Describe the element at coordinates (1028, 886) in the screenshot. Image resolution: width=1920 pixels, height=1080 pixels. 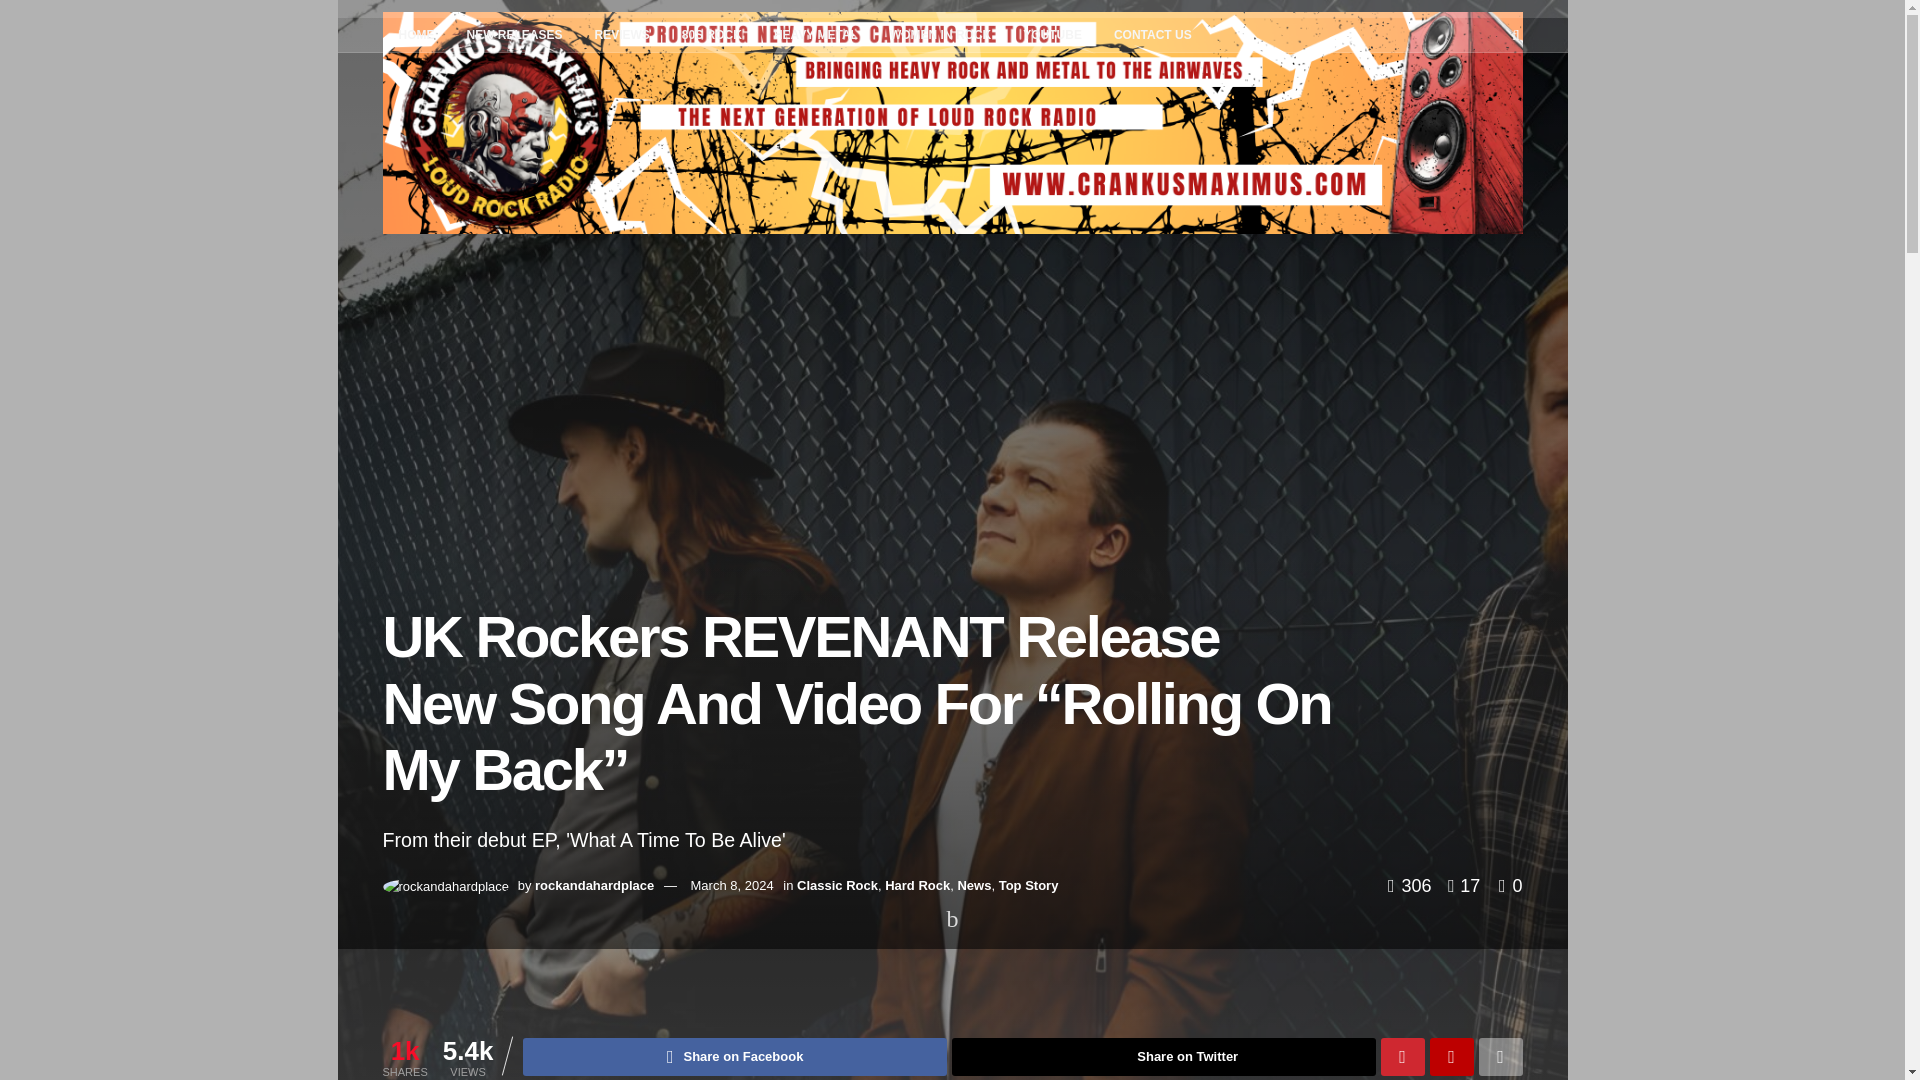
I see `Top Story` at that location.